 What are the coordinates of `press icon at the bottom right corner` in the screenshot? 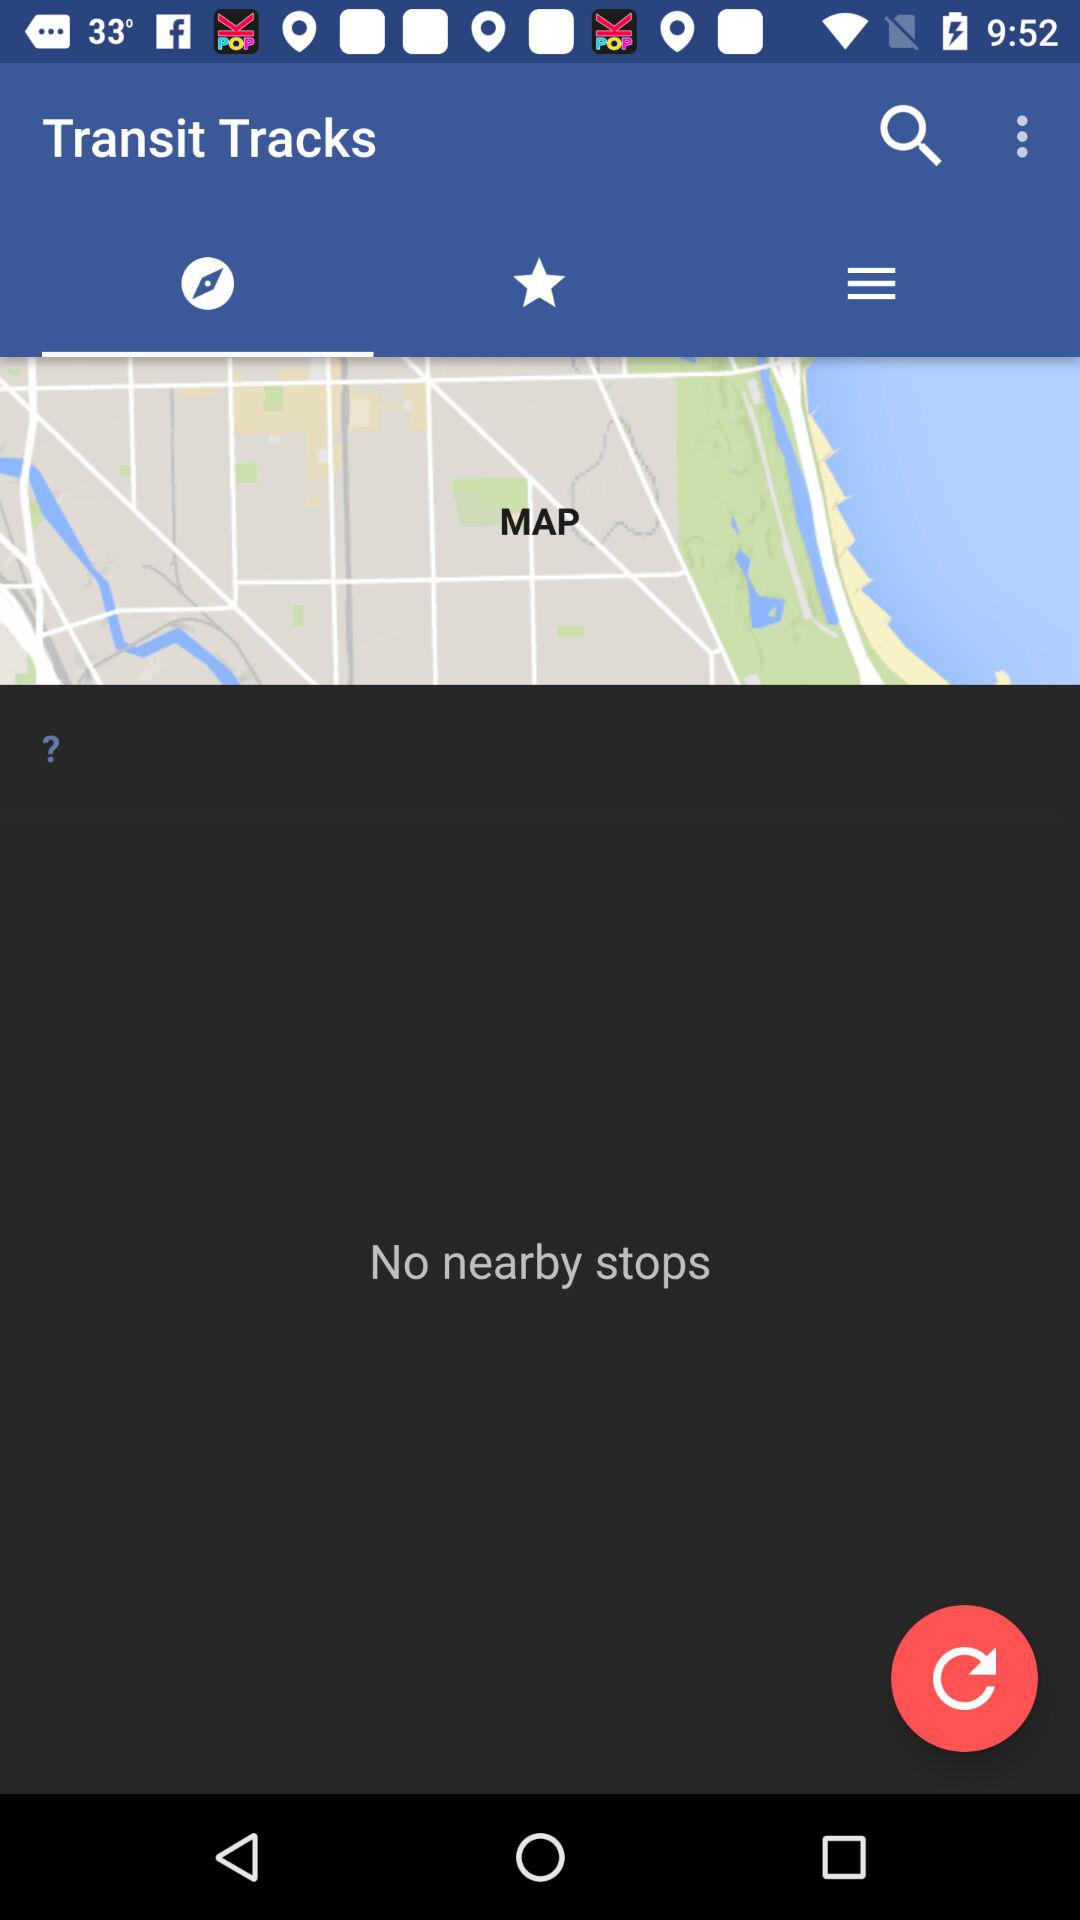 It's located at (964, 1678).